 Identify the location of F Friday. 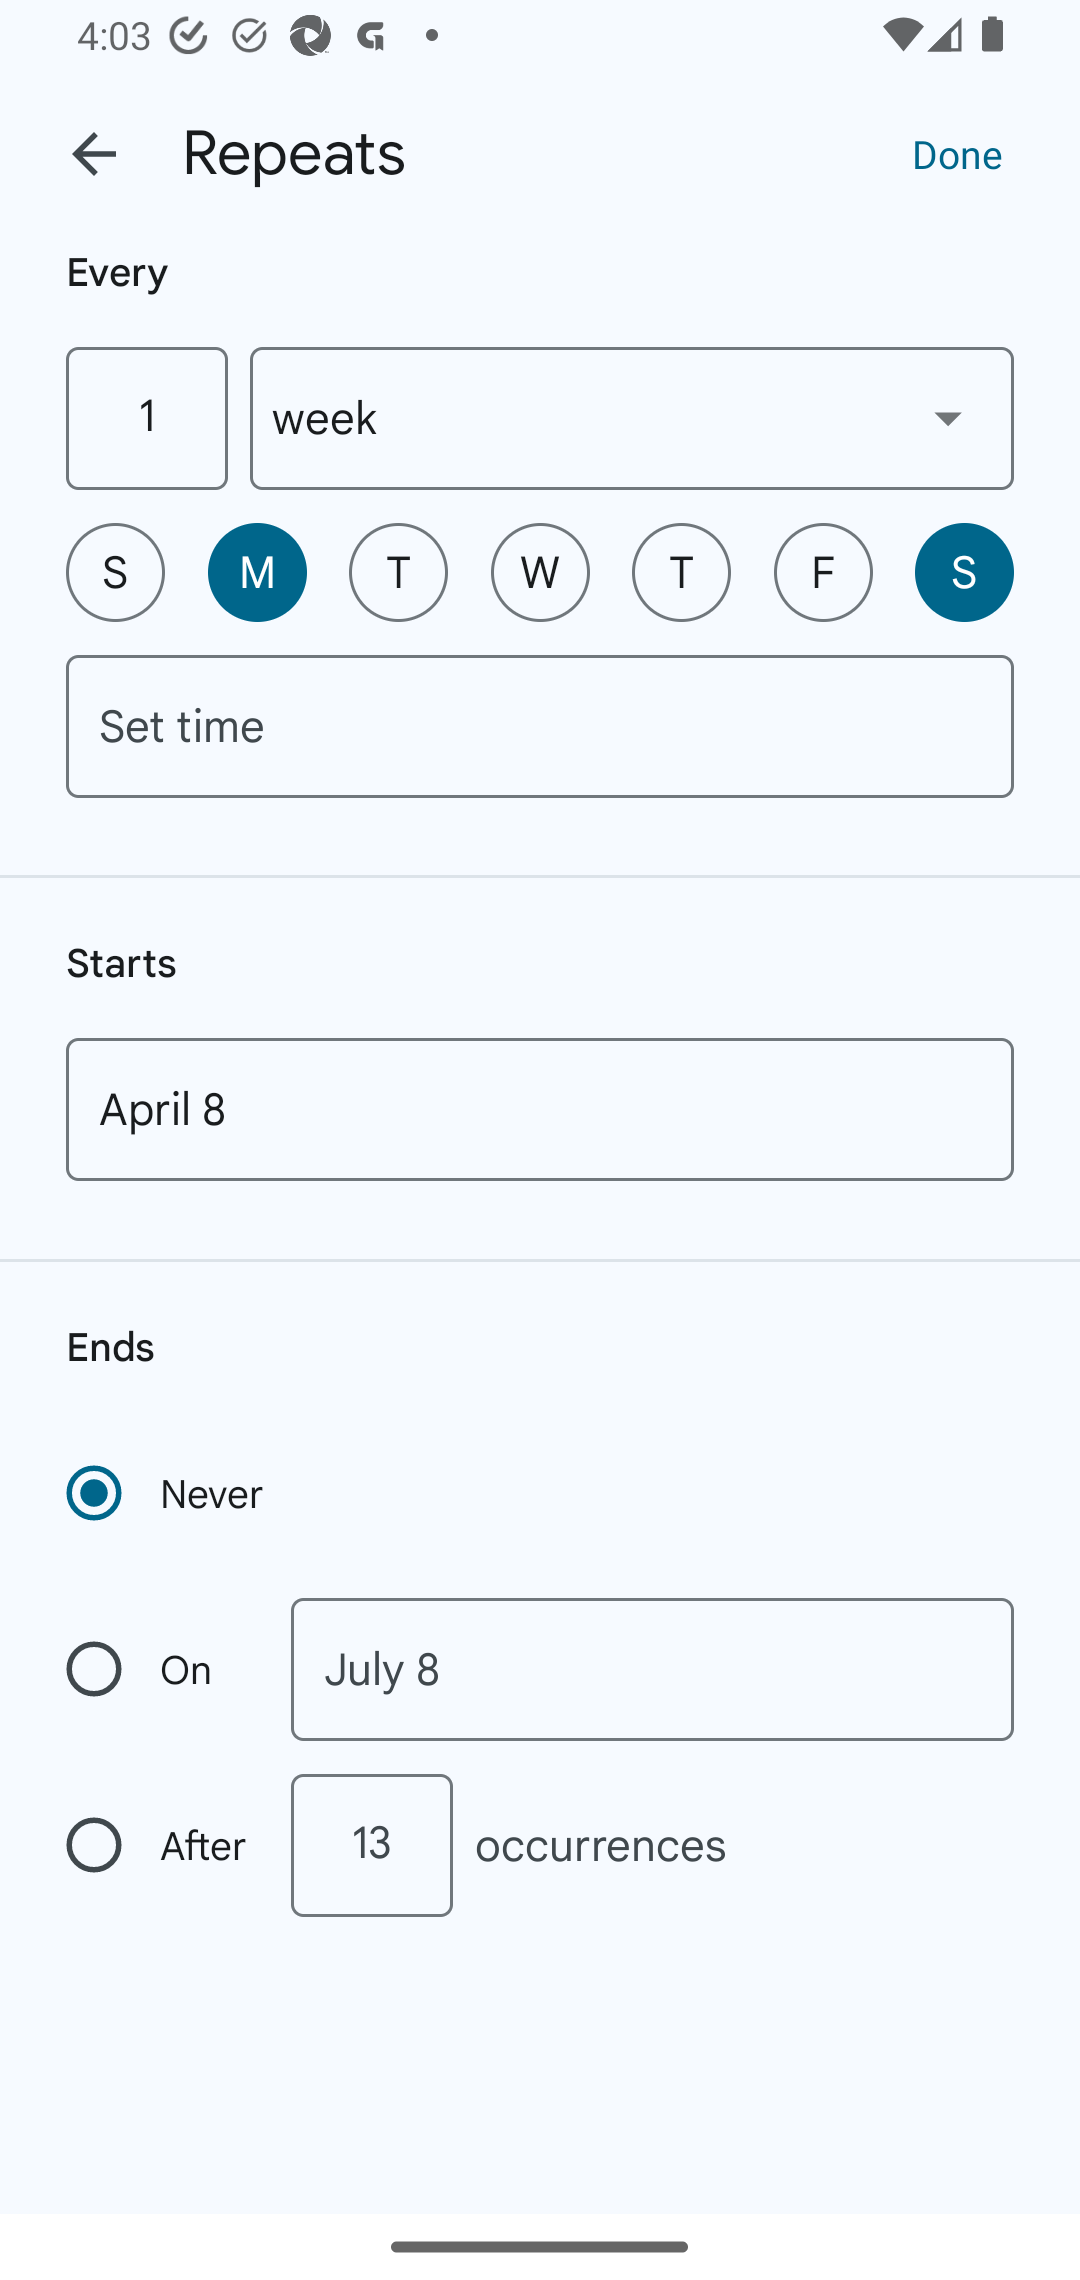
(823, 572).